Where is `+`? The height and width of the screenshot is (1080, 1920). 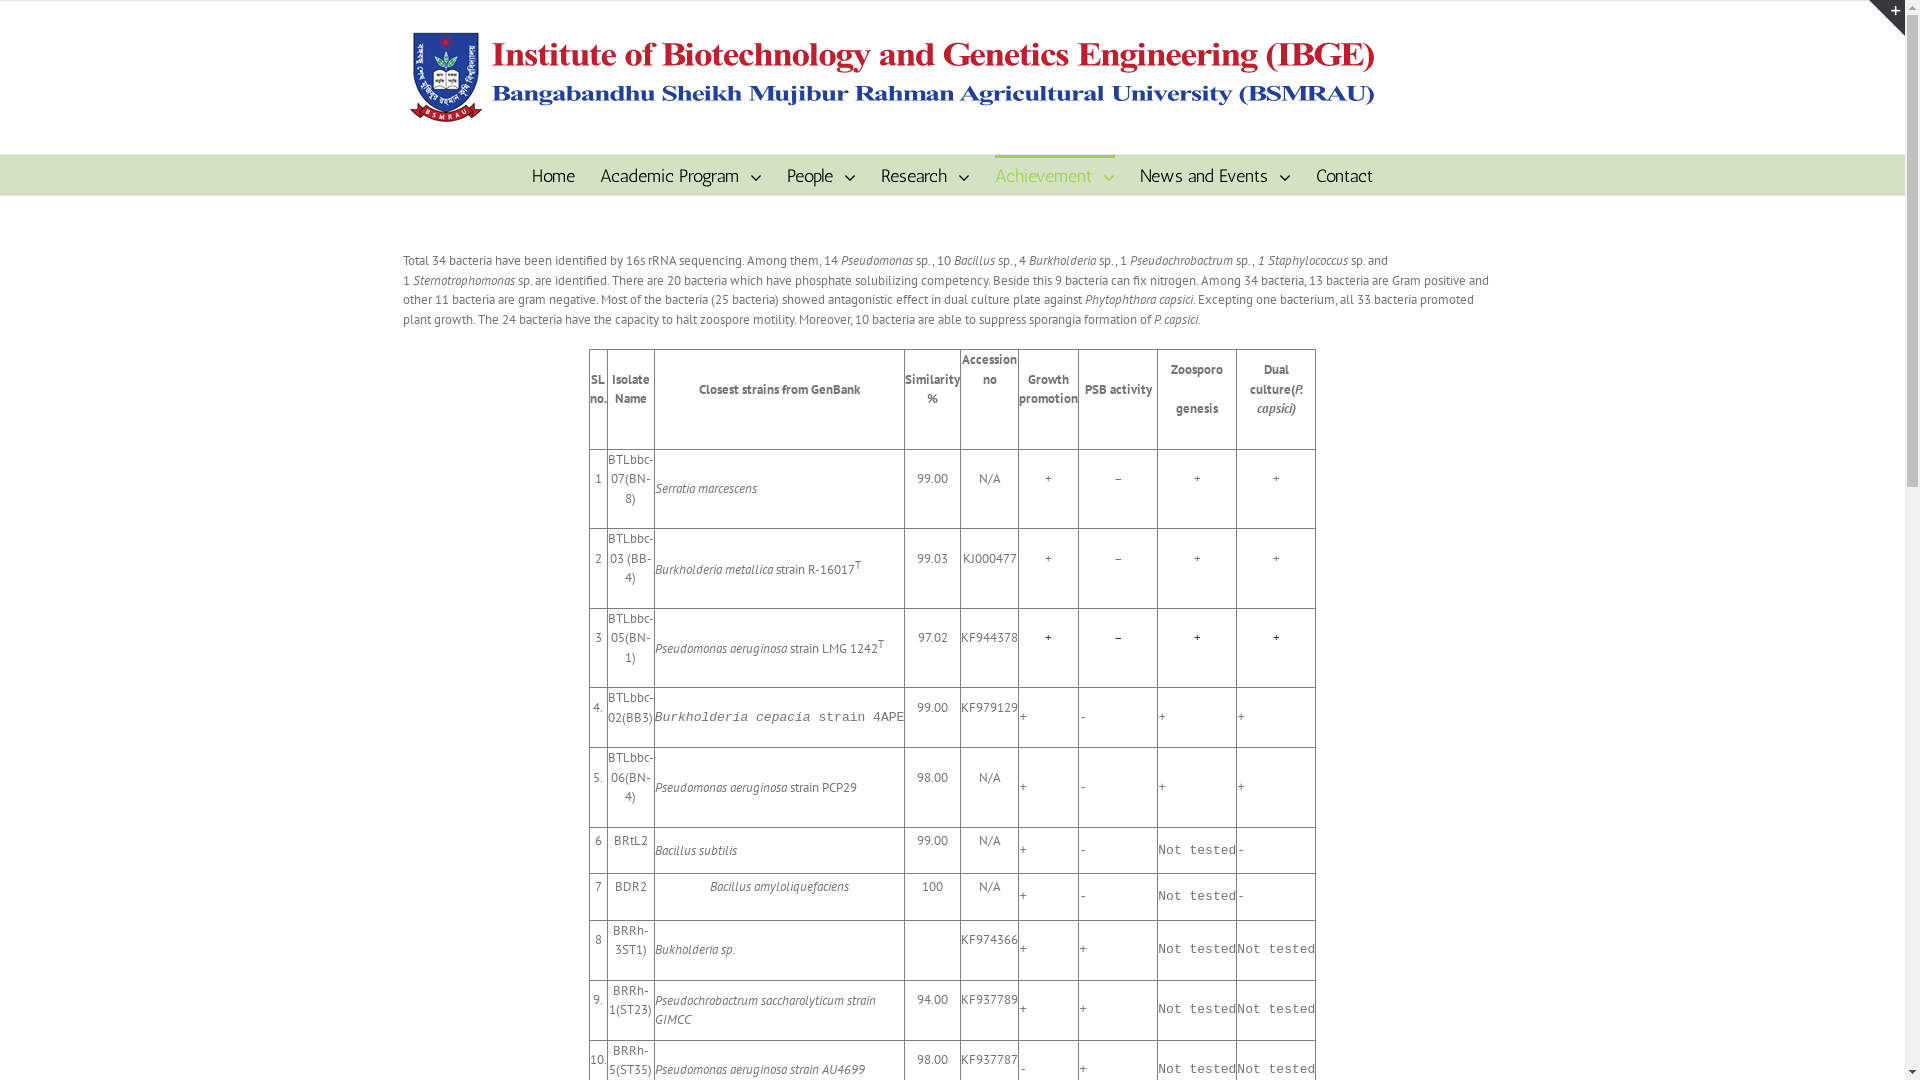 + is located at coordinates (1048, 638).